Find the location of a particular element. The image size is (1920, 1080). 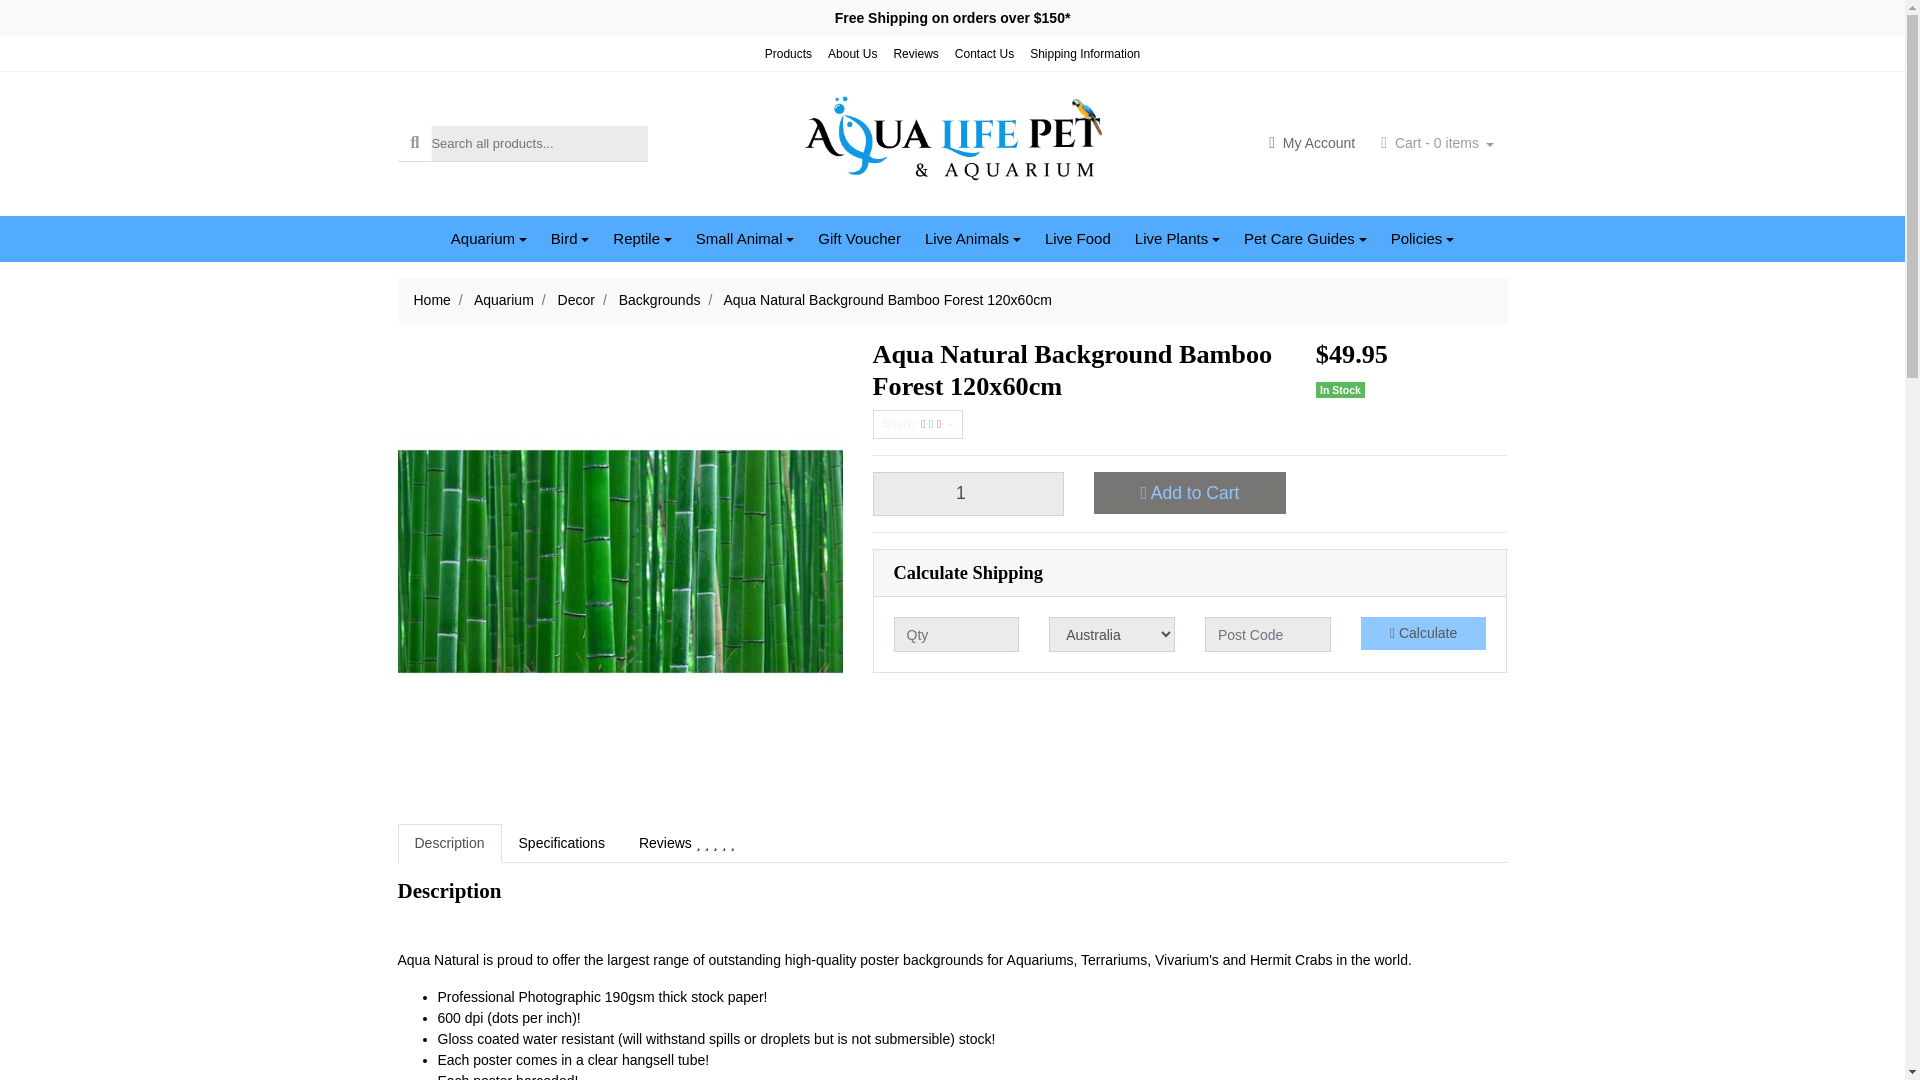

Add Aqua Natural Background Bamboo Forest 120x60cm to Cart is located at coordinates (1190, 492).